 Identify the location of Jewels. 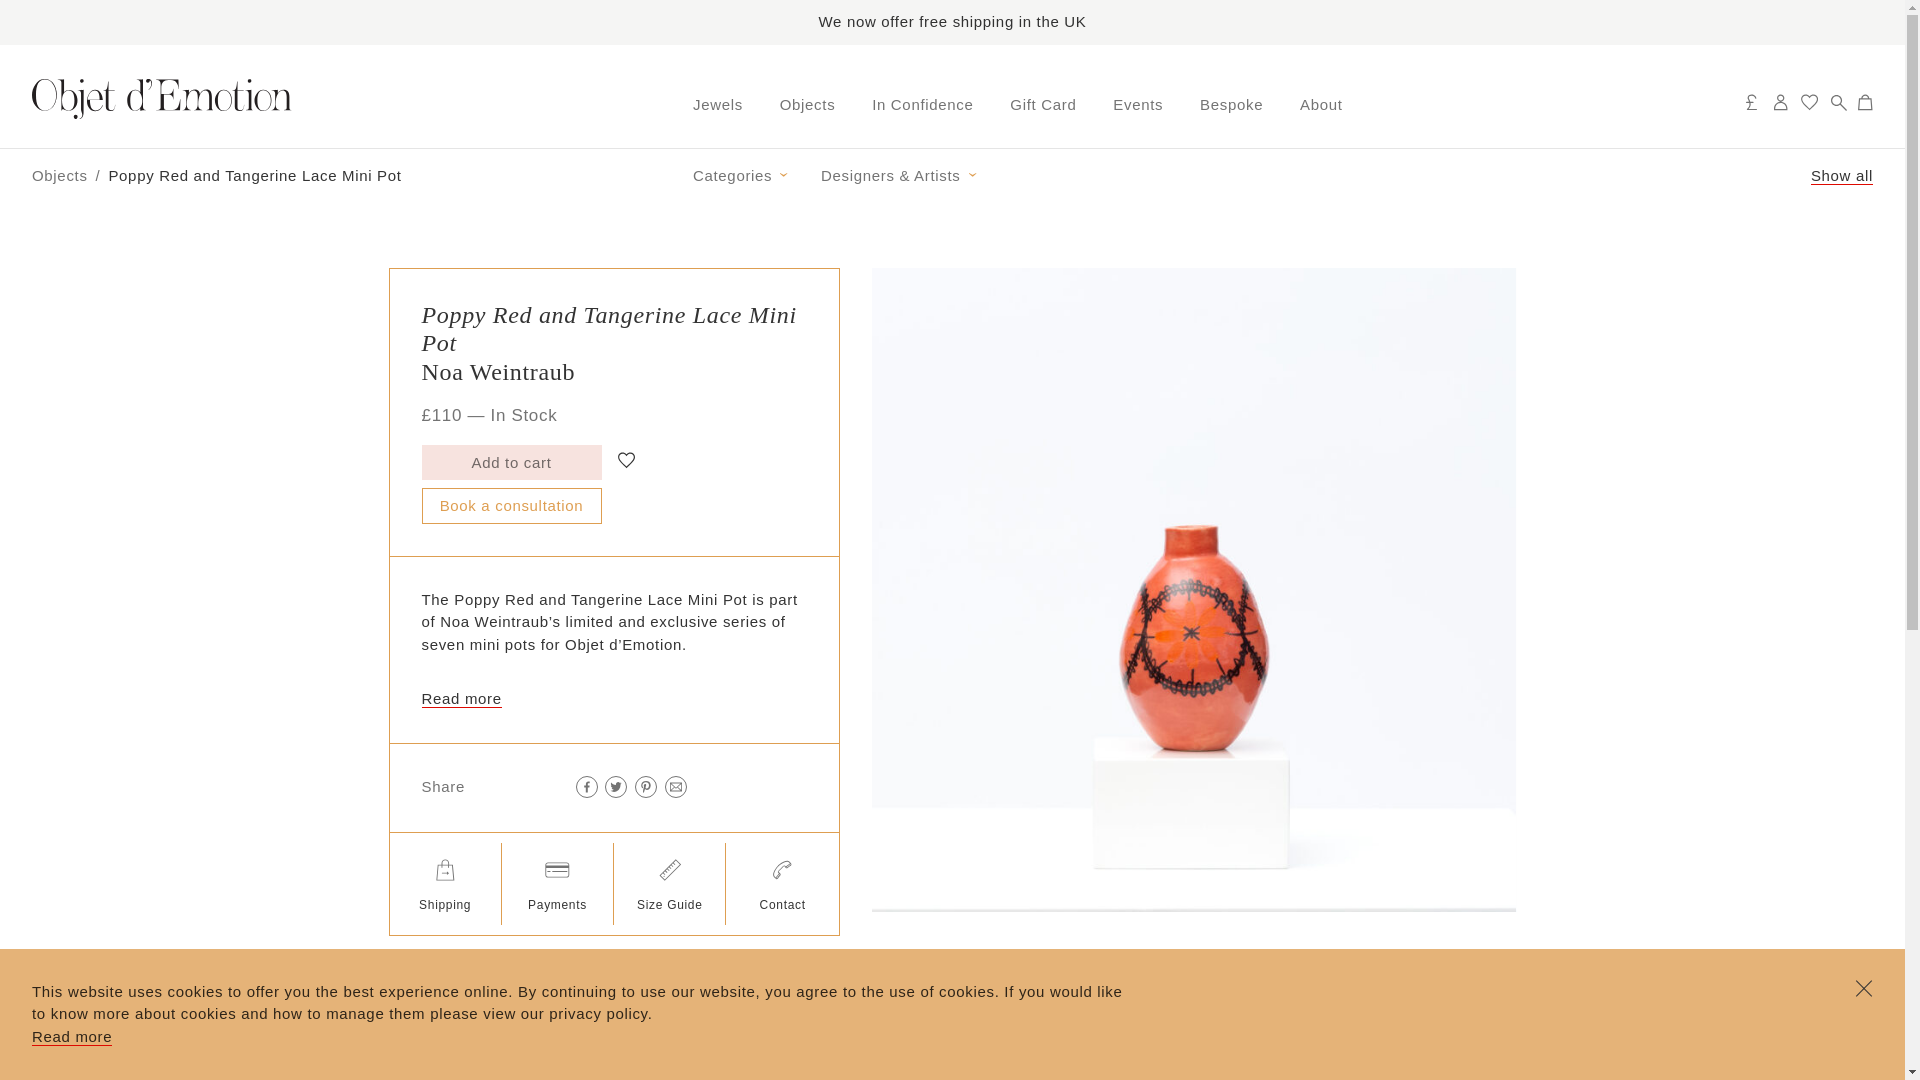
(718, 105).